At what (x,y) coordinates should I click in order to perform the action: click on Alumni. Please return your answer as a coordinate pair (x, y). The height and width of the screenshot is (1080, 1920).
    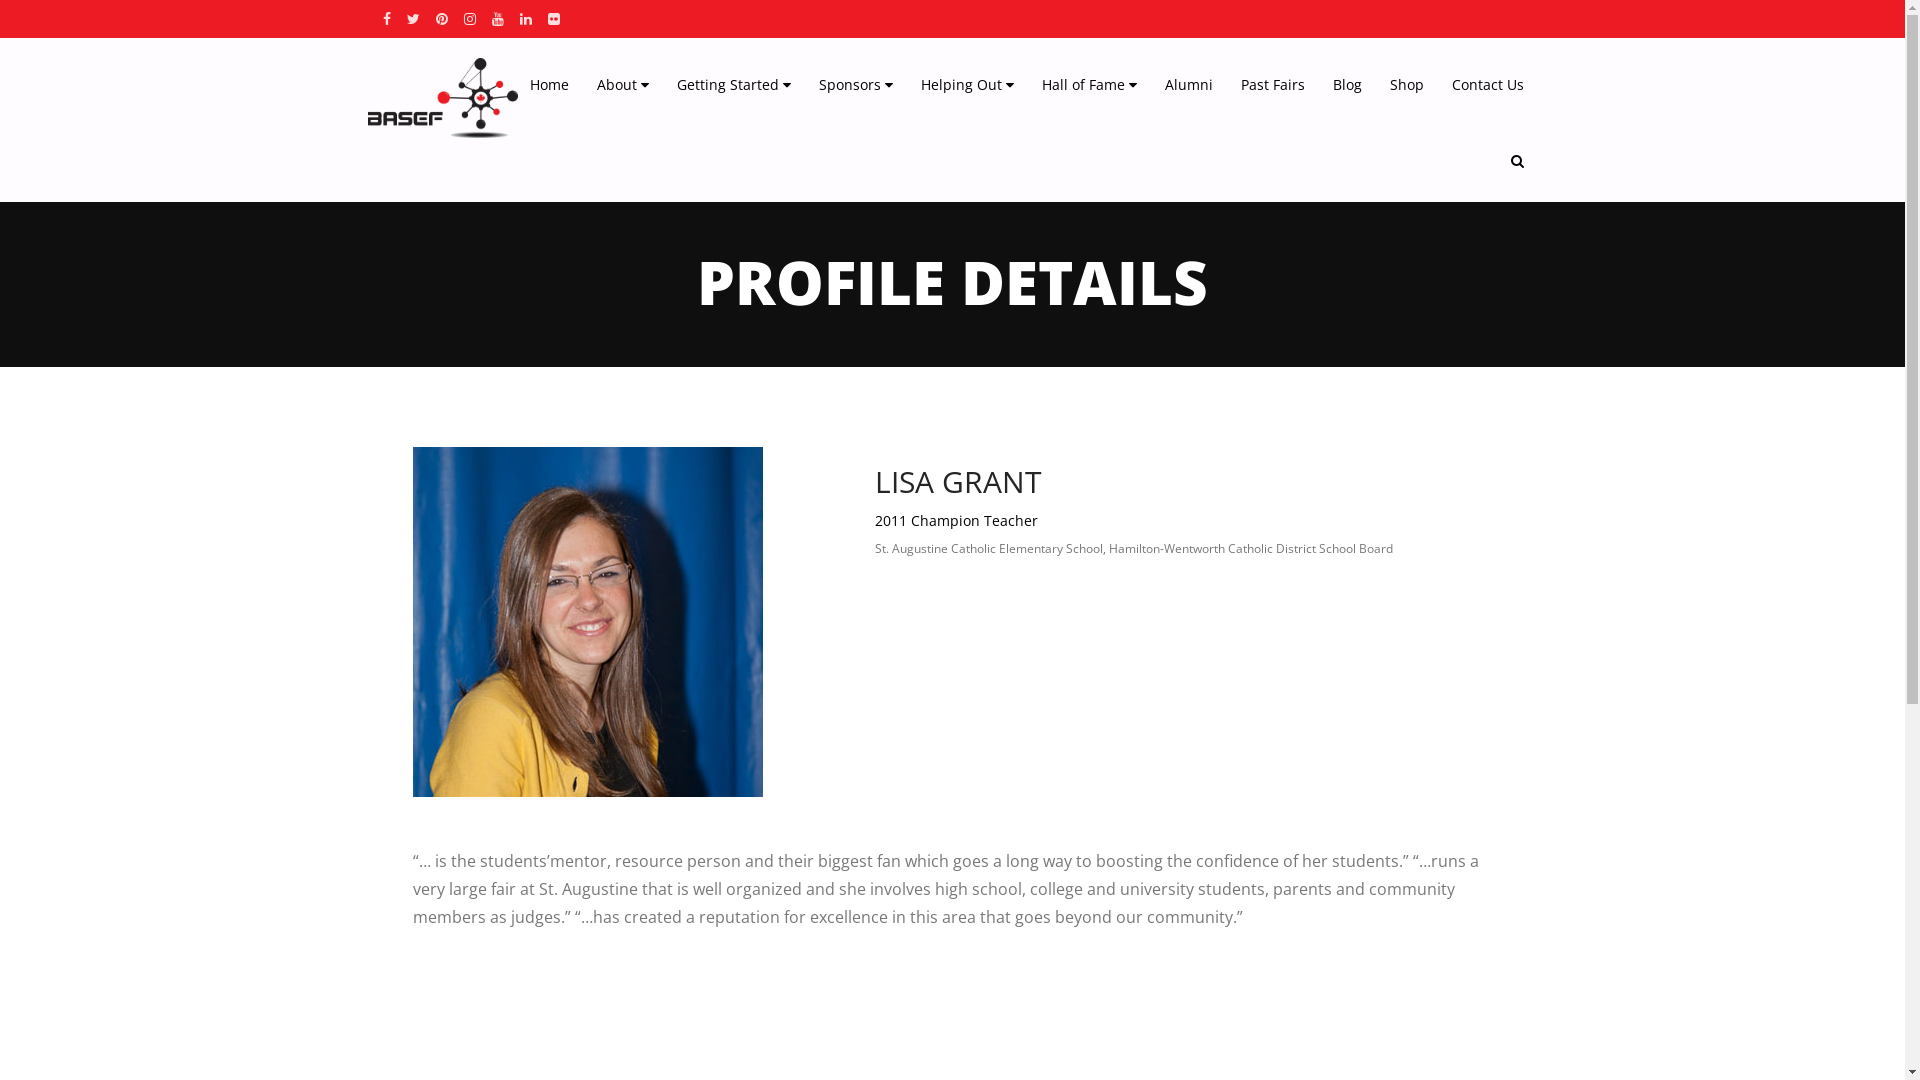
    Looking at the image, I should click on (1188, 85).